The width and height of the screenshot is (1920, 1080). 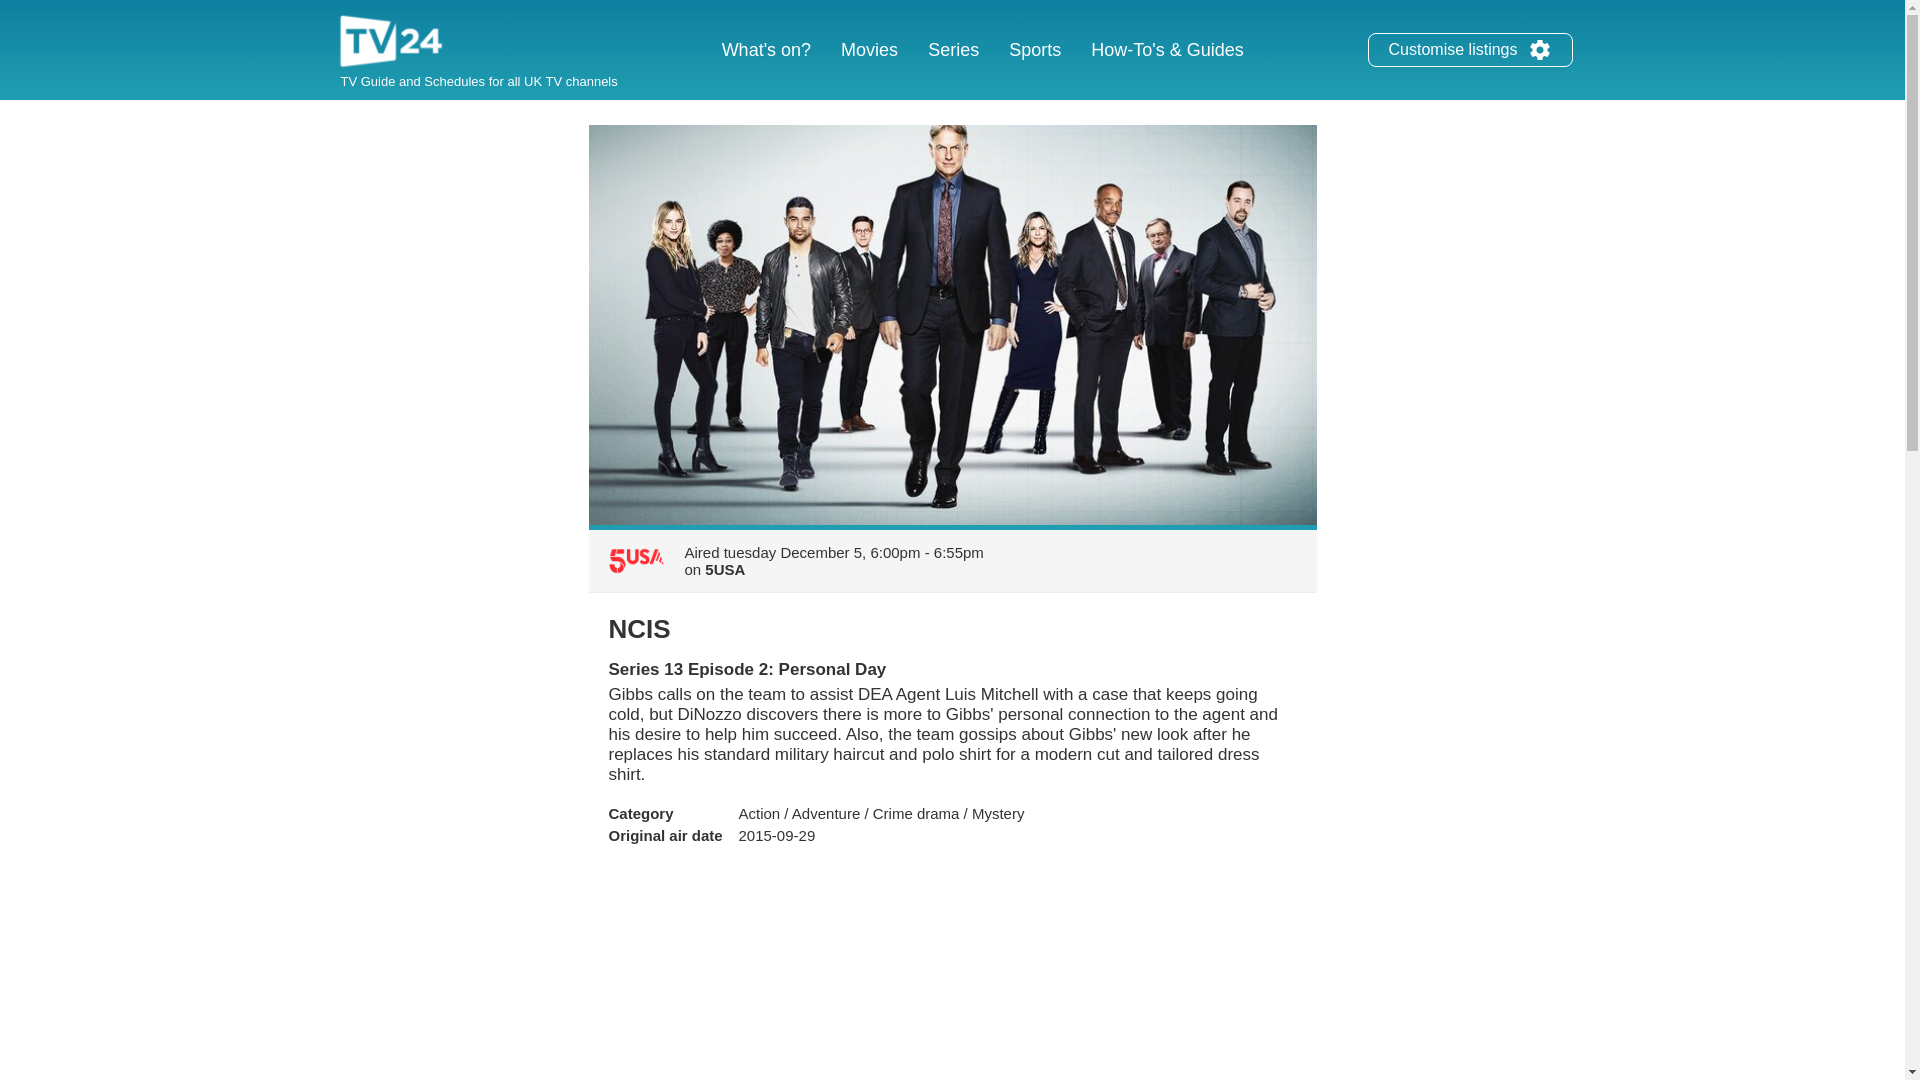 What do you see at coordinates (392, 43) in the screenshot?
I see `TV24.co.uk` at bounding box center [392, 43].